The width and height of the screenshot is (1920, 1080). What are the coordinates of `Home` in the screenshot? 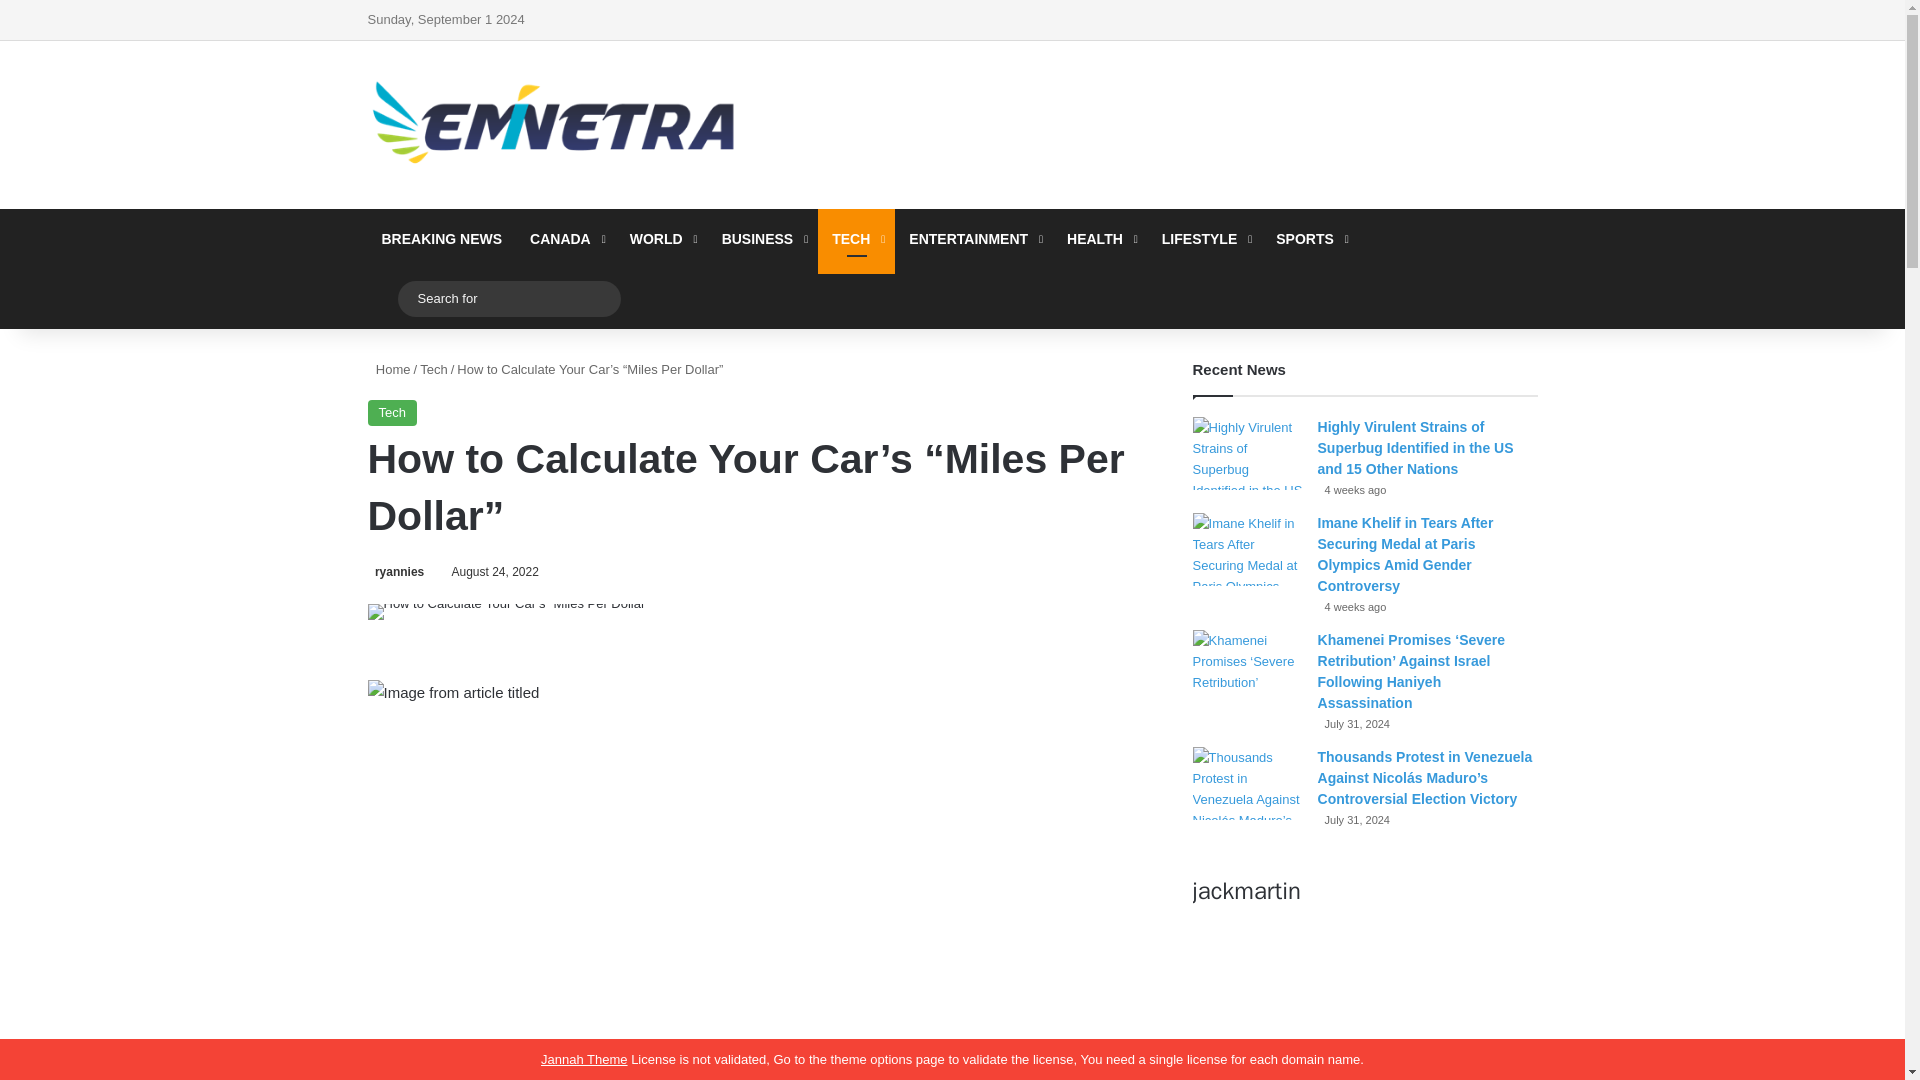 It's located at (389, 368).